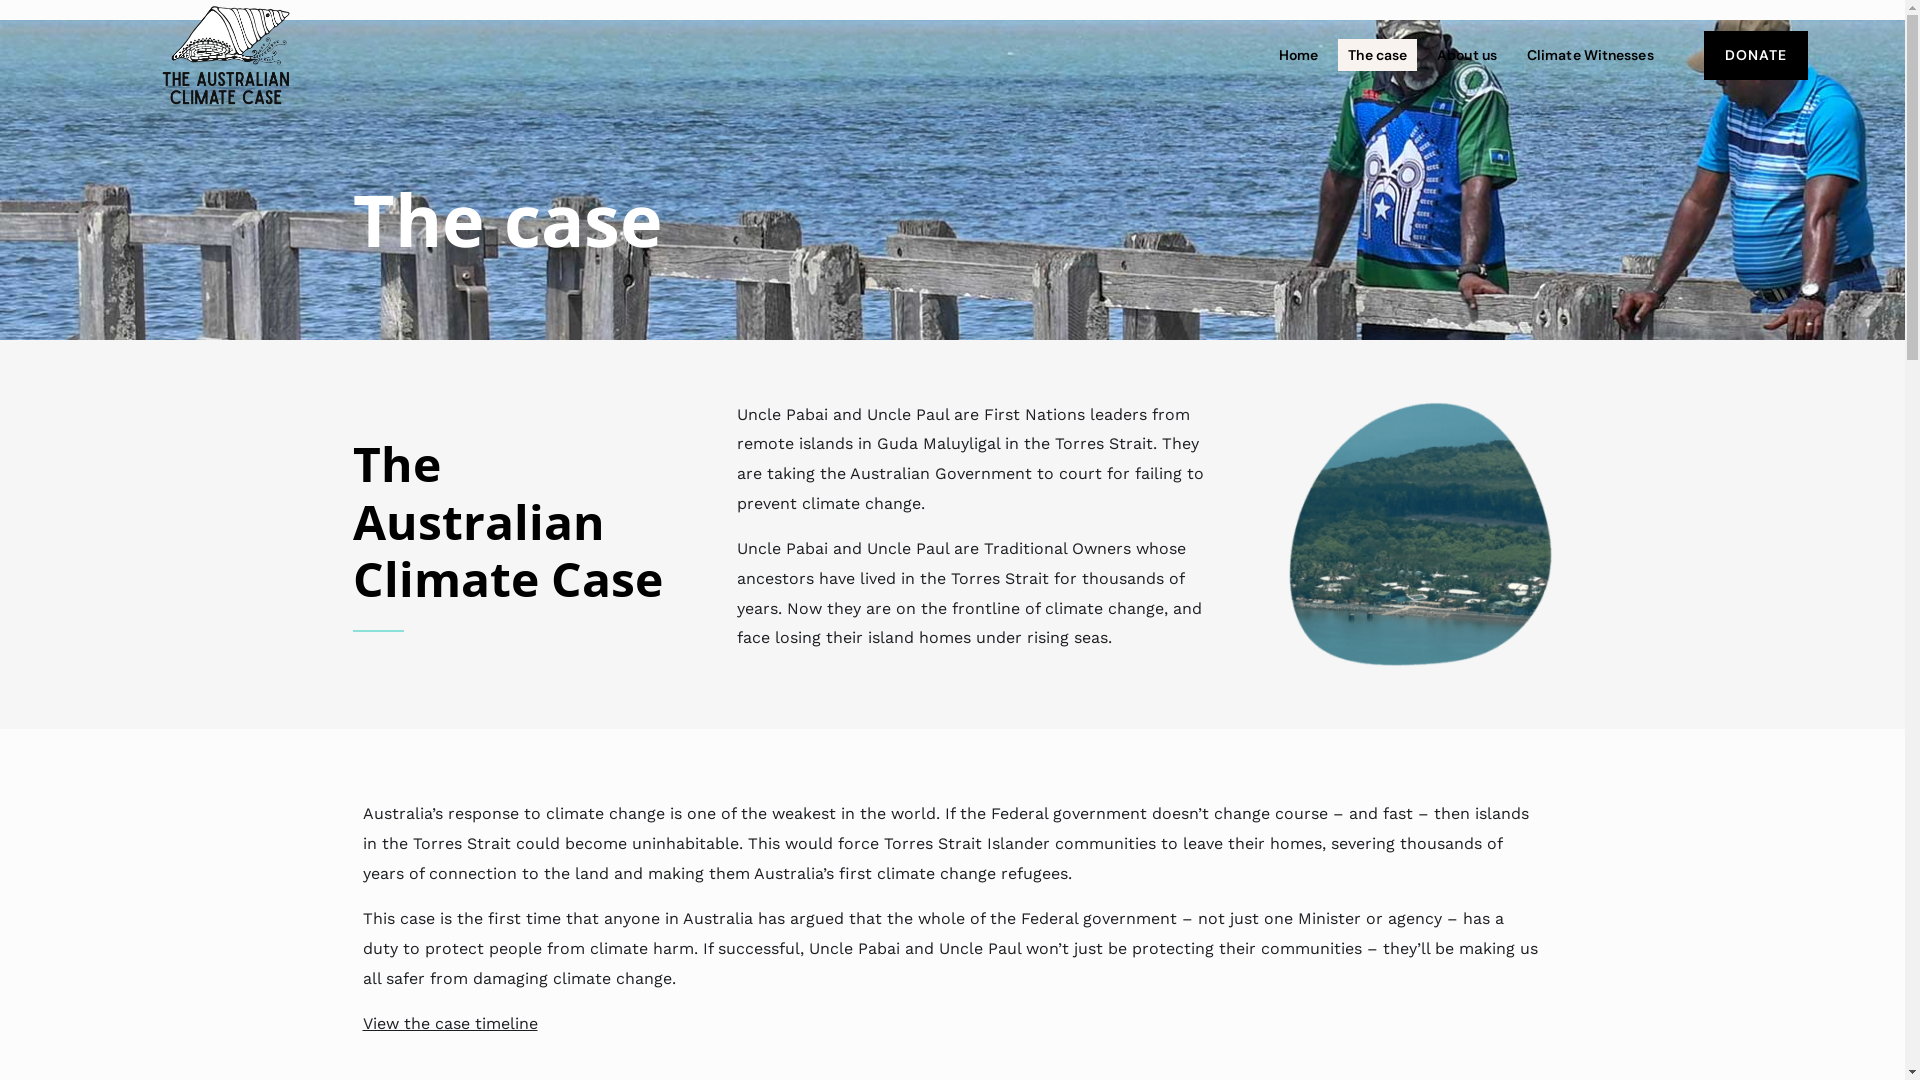 This screenshot has height=1080, width=1920. What do you see at coordinates (1467, 54) in the screenshot?
I see `About us` at bounding box center [1467, 54].